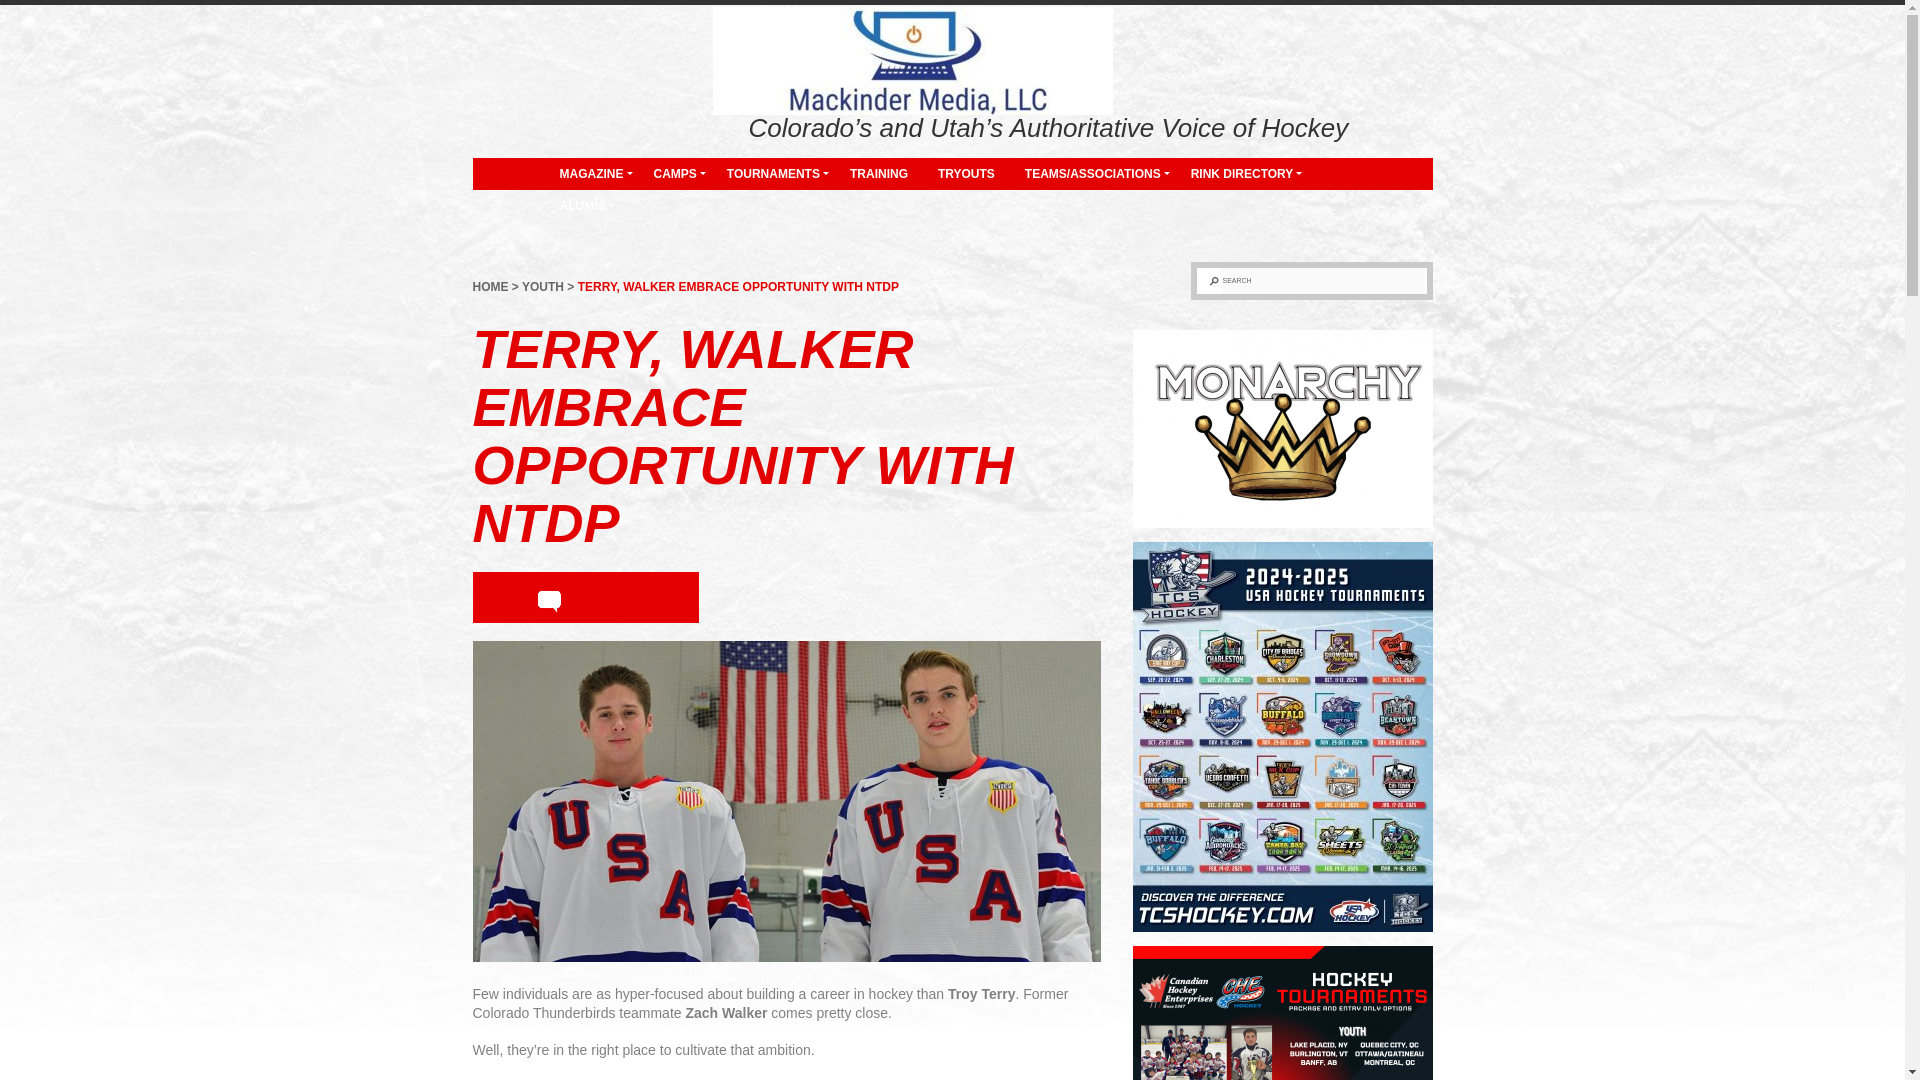  What do you see at coordinates (544, 122) in the screenshot?
I see `Colorado Rubber` at bounding box center [544, 122].